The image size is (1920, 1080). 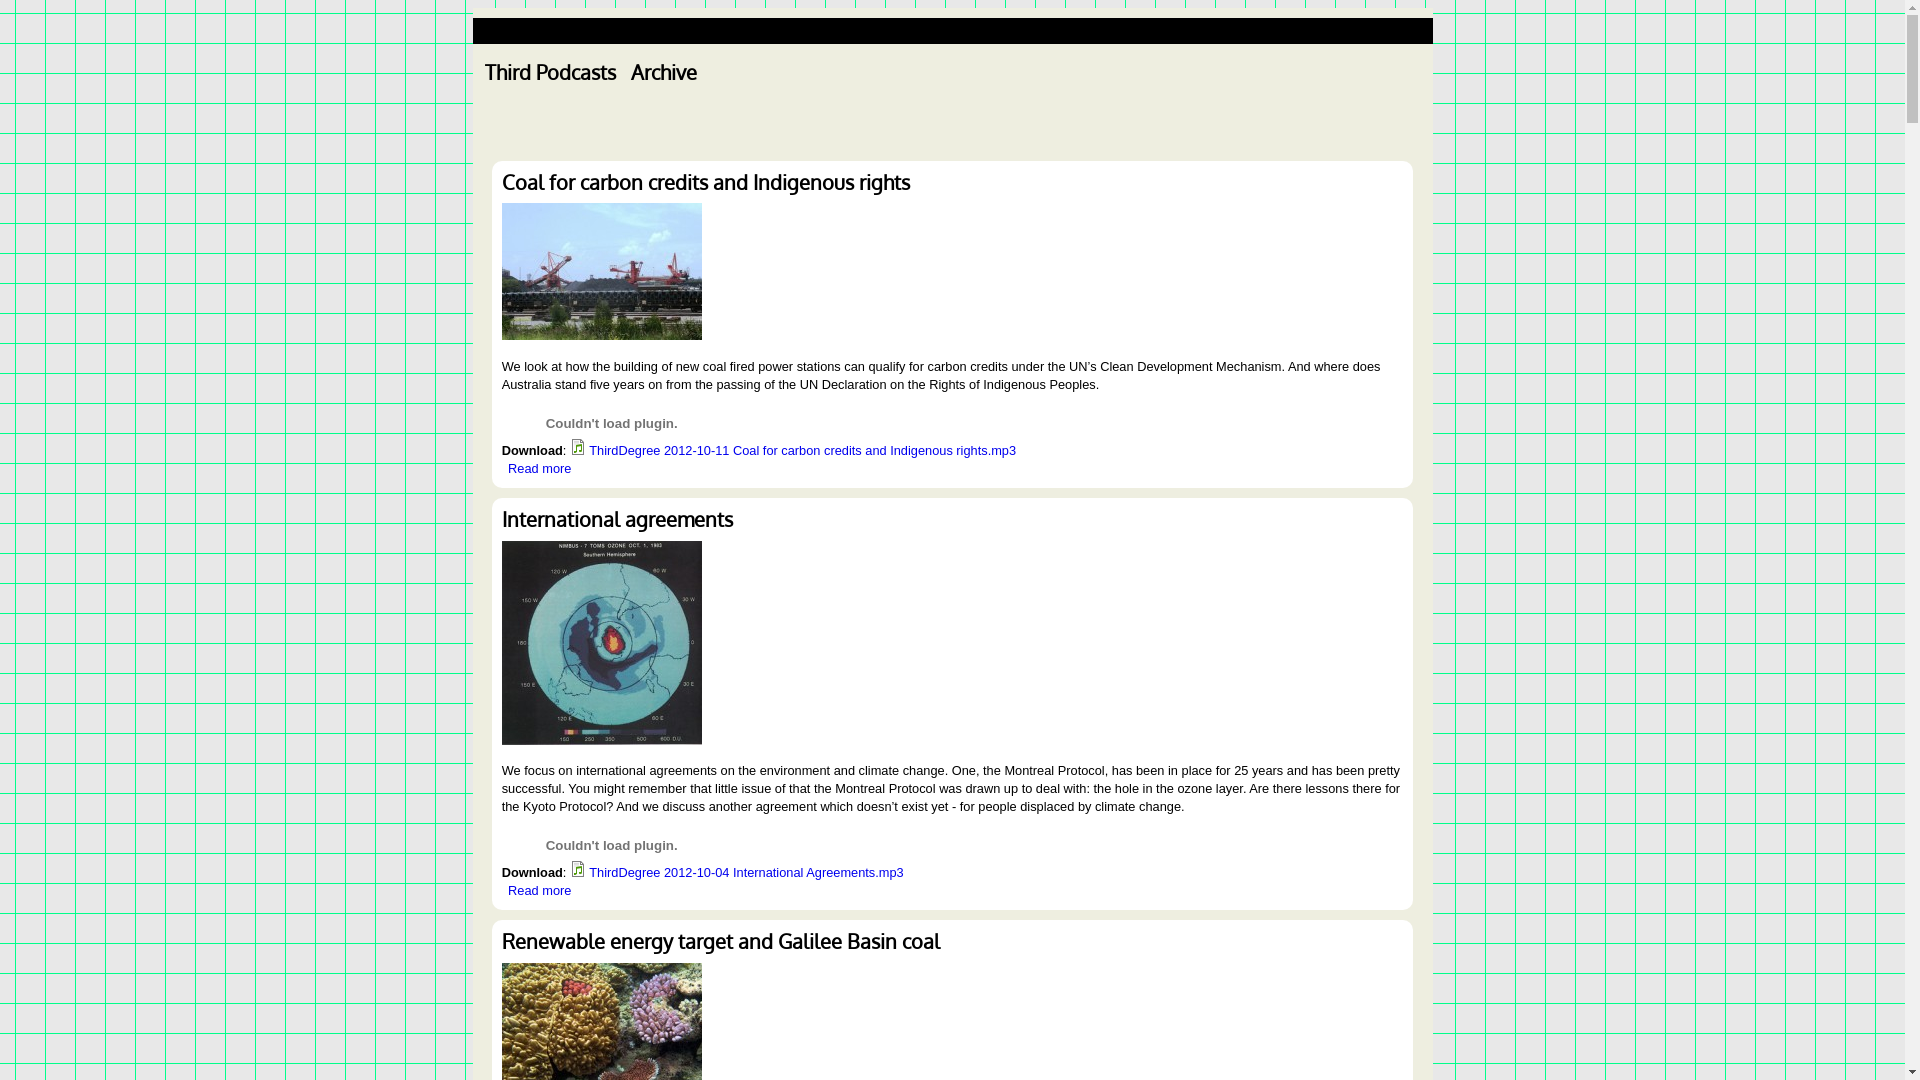 What do you see at coordinates (664, 72) in the screenshot?
I see `Archive` at bounding box center [664, 72].